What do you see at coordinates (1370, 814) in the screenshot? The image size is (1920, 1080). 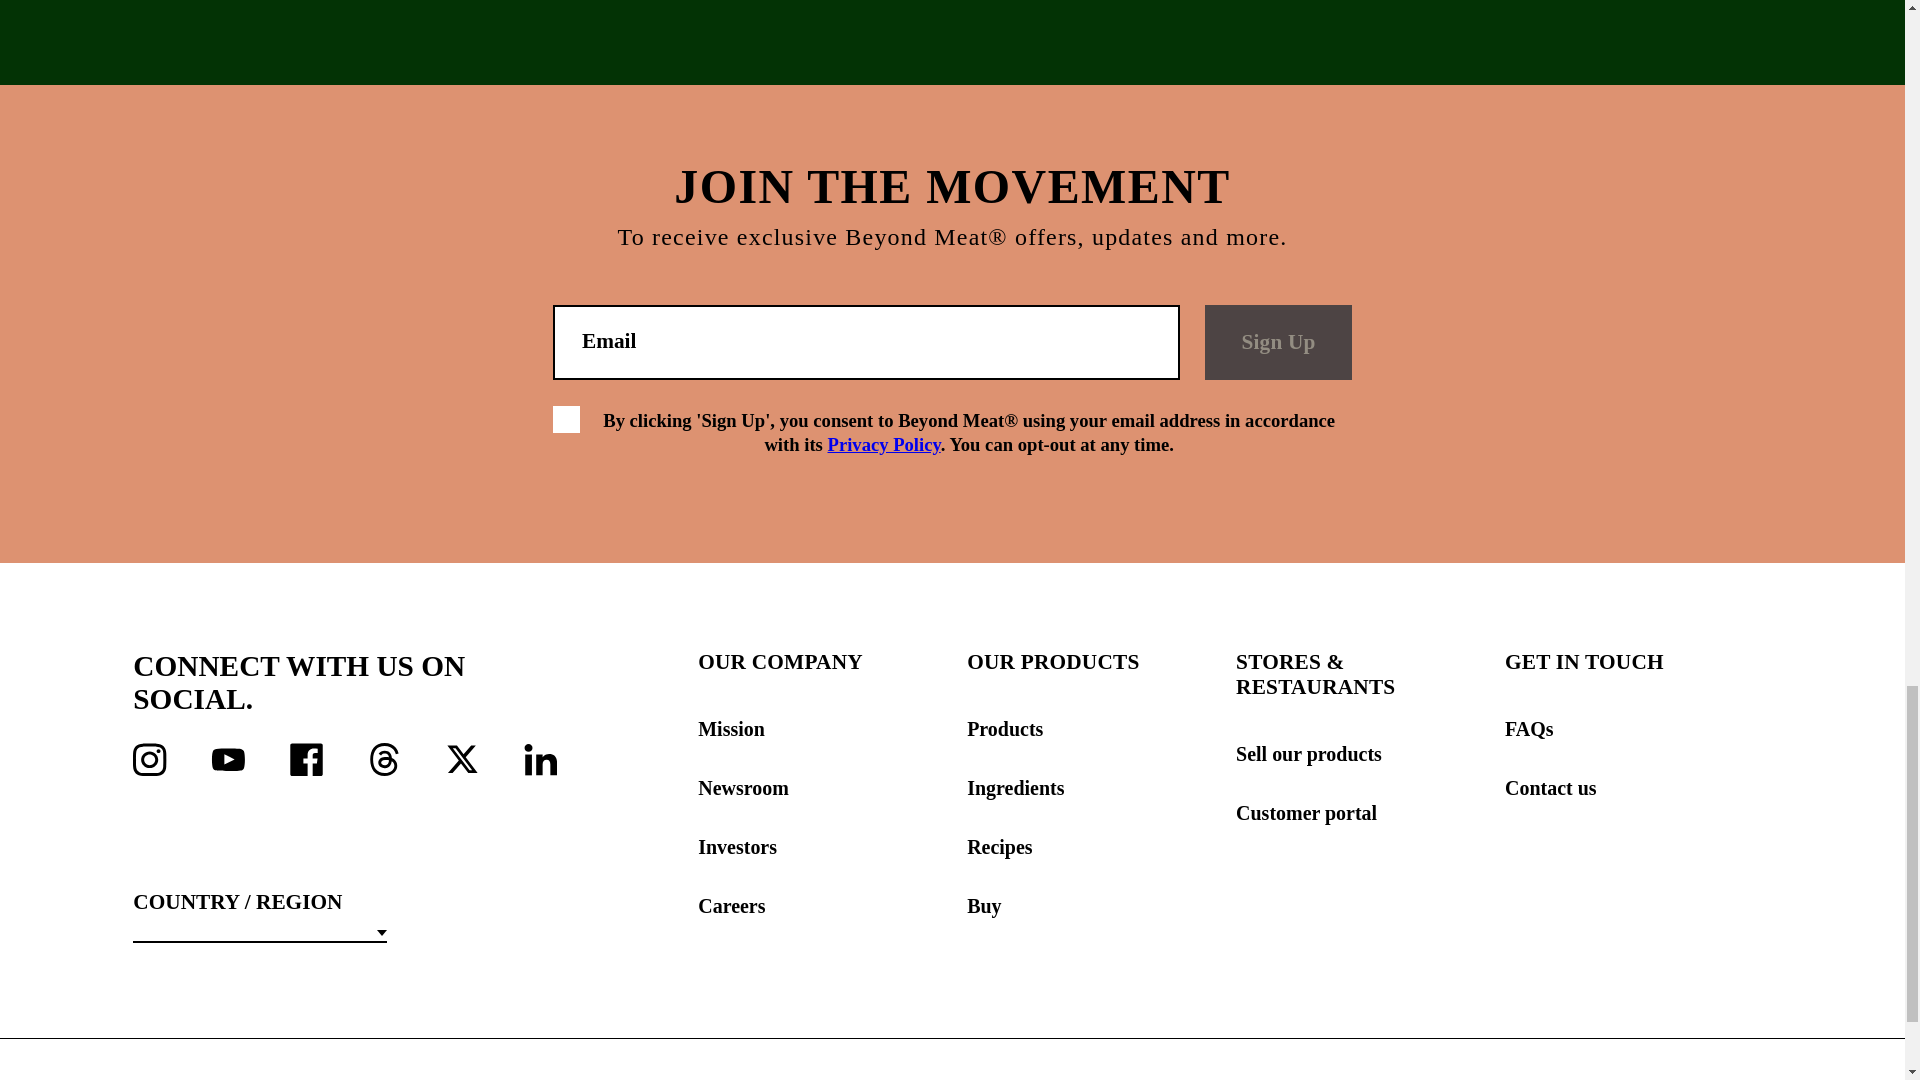 I see `Customer portal` at bounding box center [1370, 814].